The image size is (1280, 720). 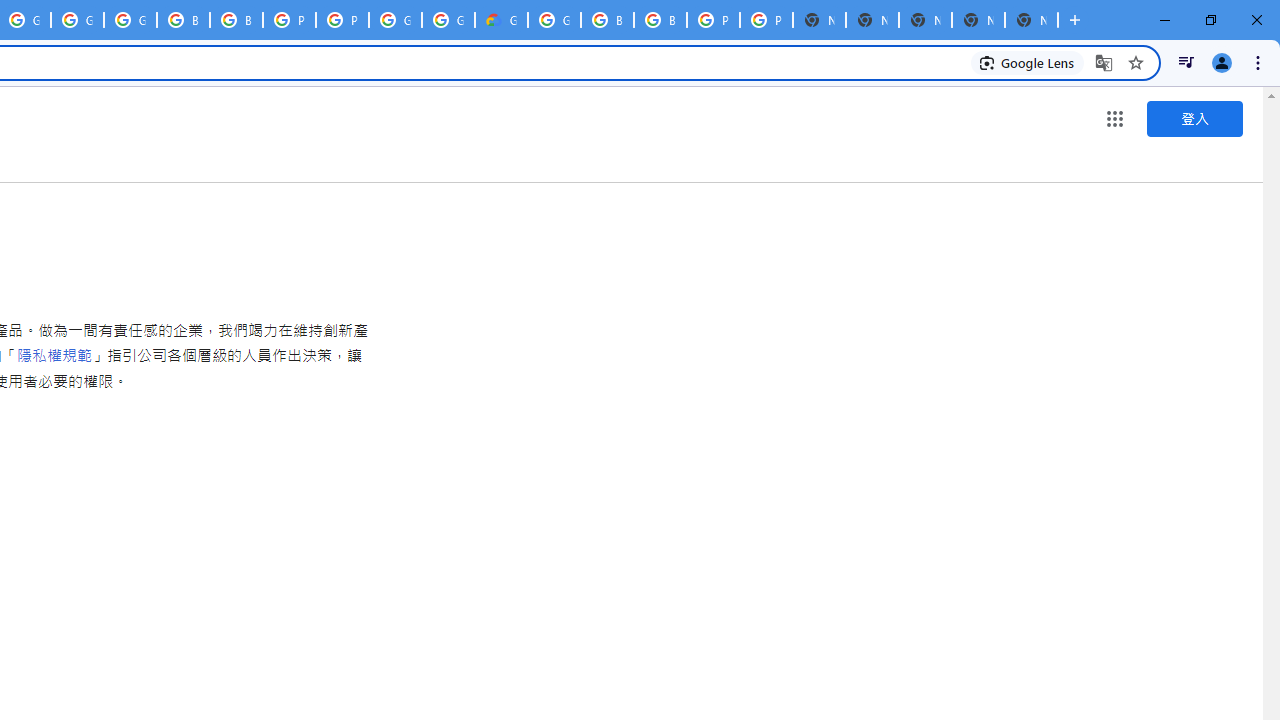 What do you see at coordinates (554, 20) in the screenshot?
I see `Google Cloud Platform` at bounding box center [554, 20].